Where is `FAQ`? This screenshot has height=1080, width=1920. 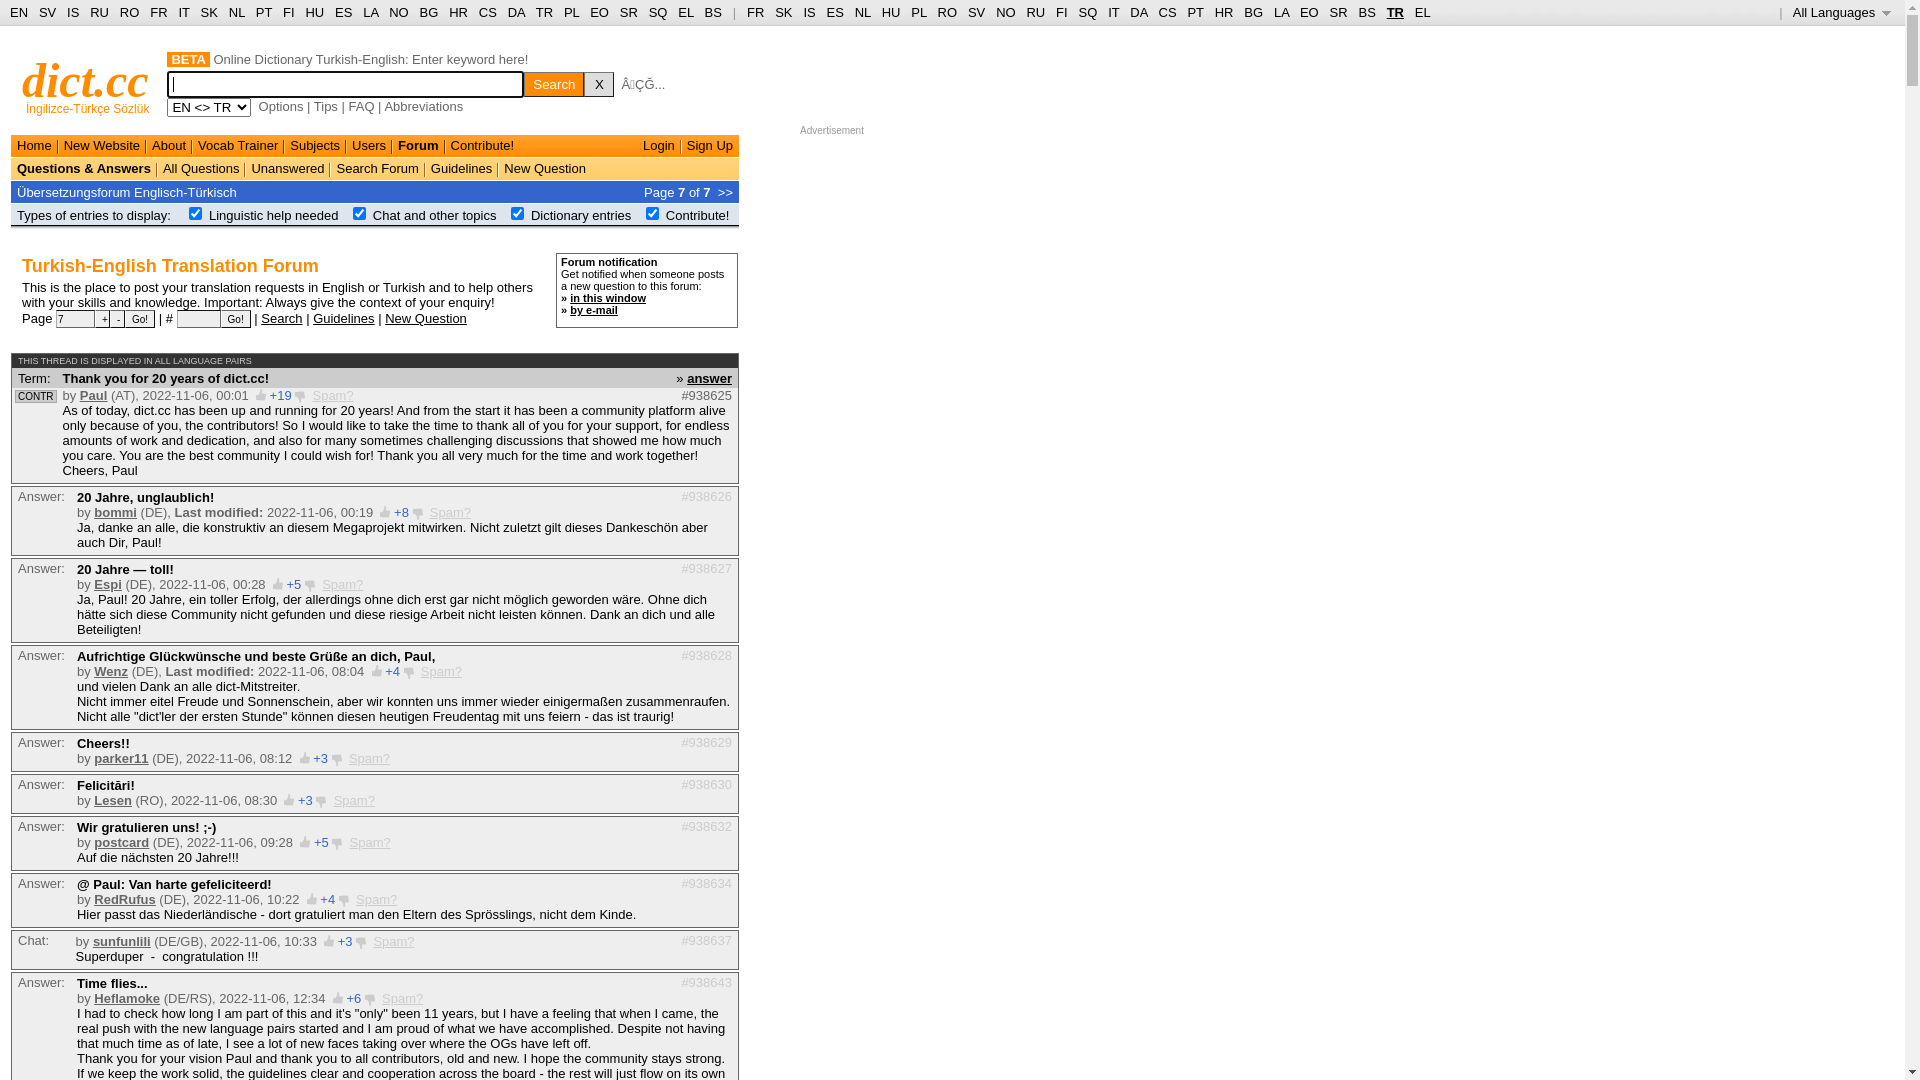 FAQ is located at coordinates (361, 106).